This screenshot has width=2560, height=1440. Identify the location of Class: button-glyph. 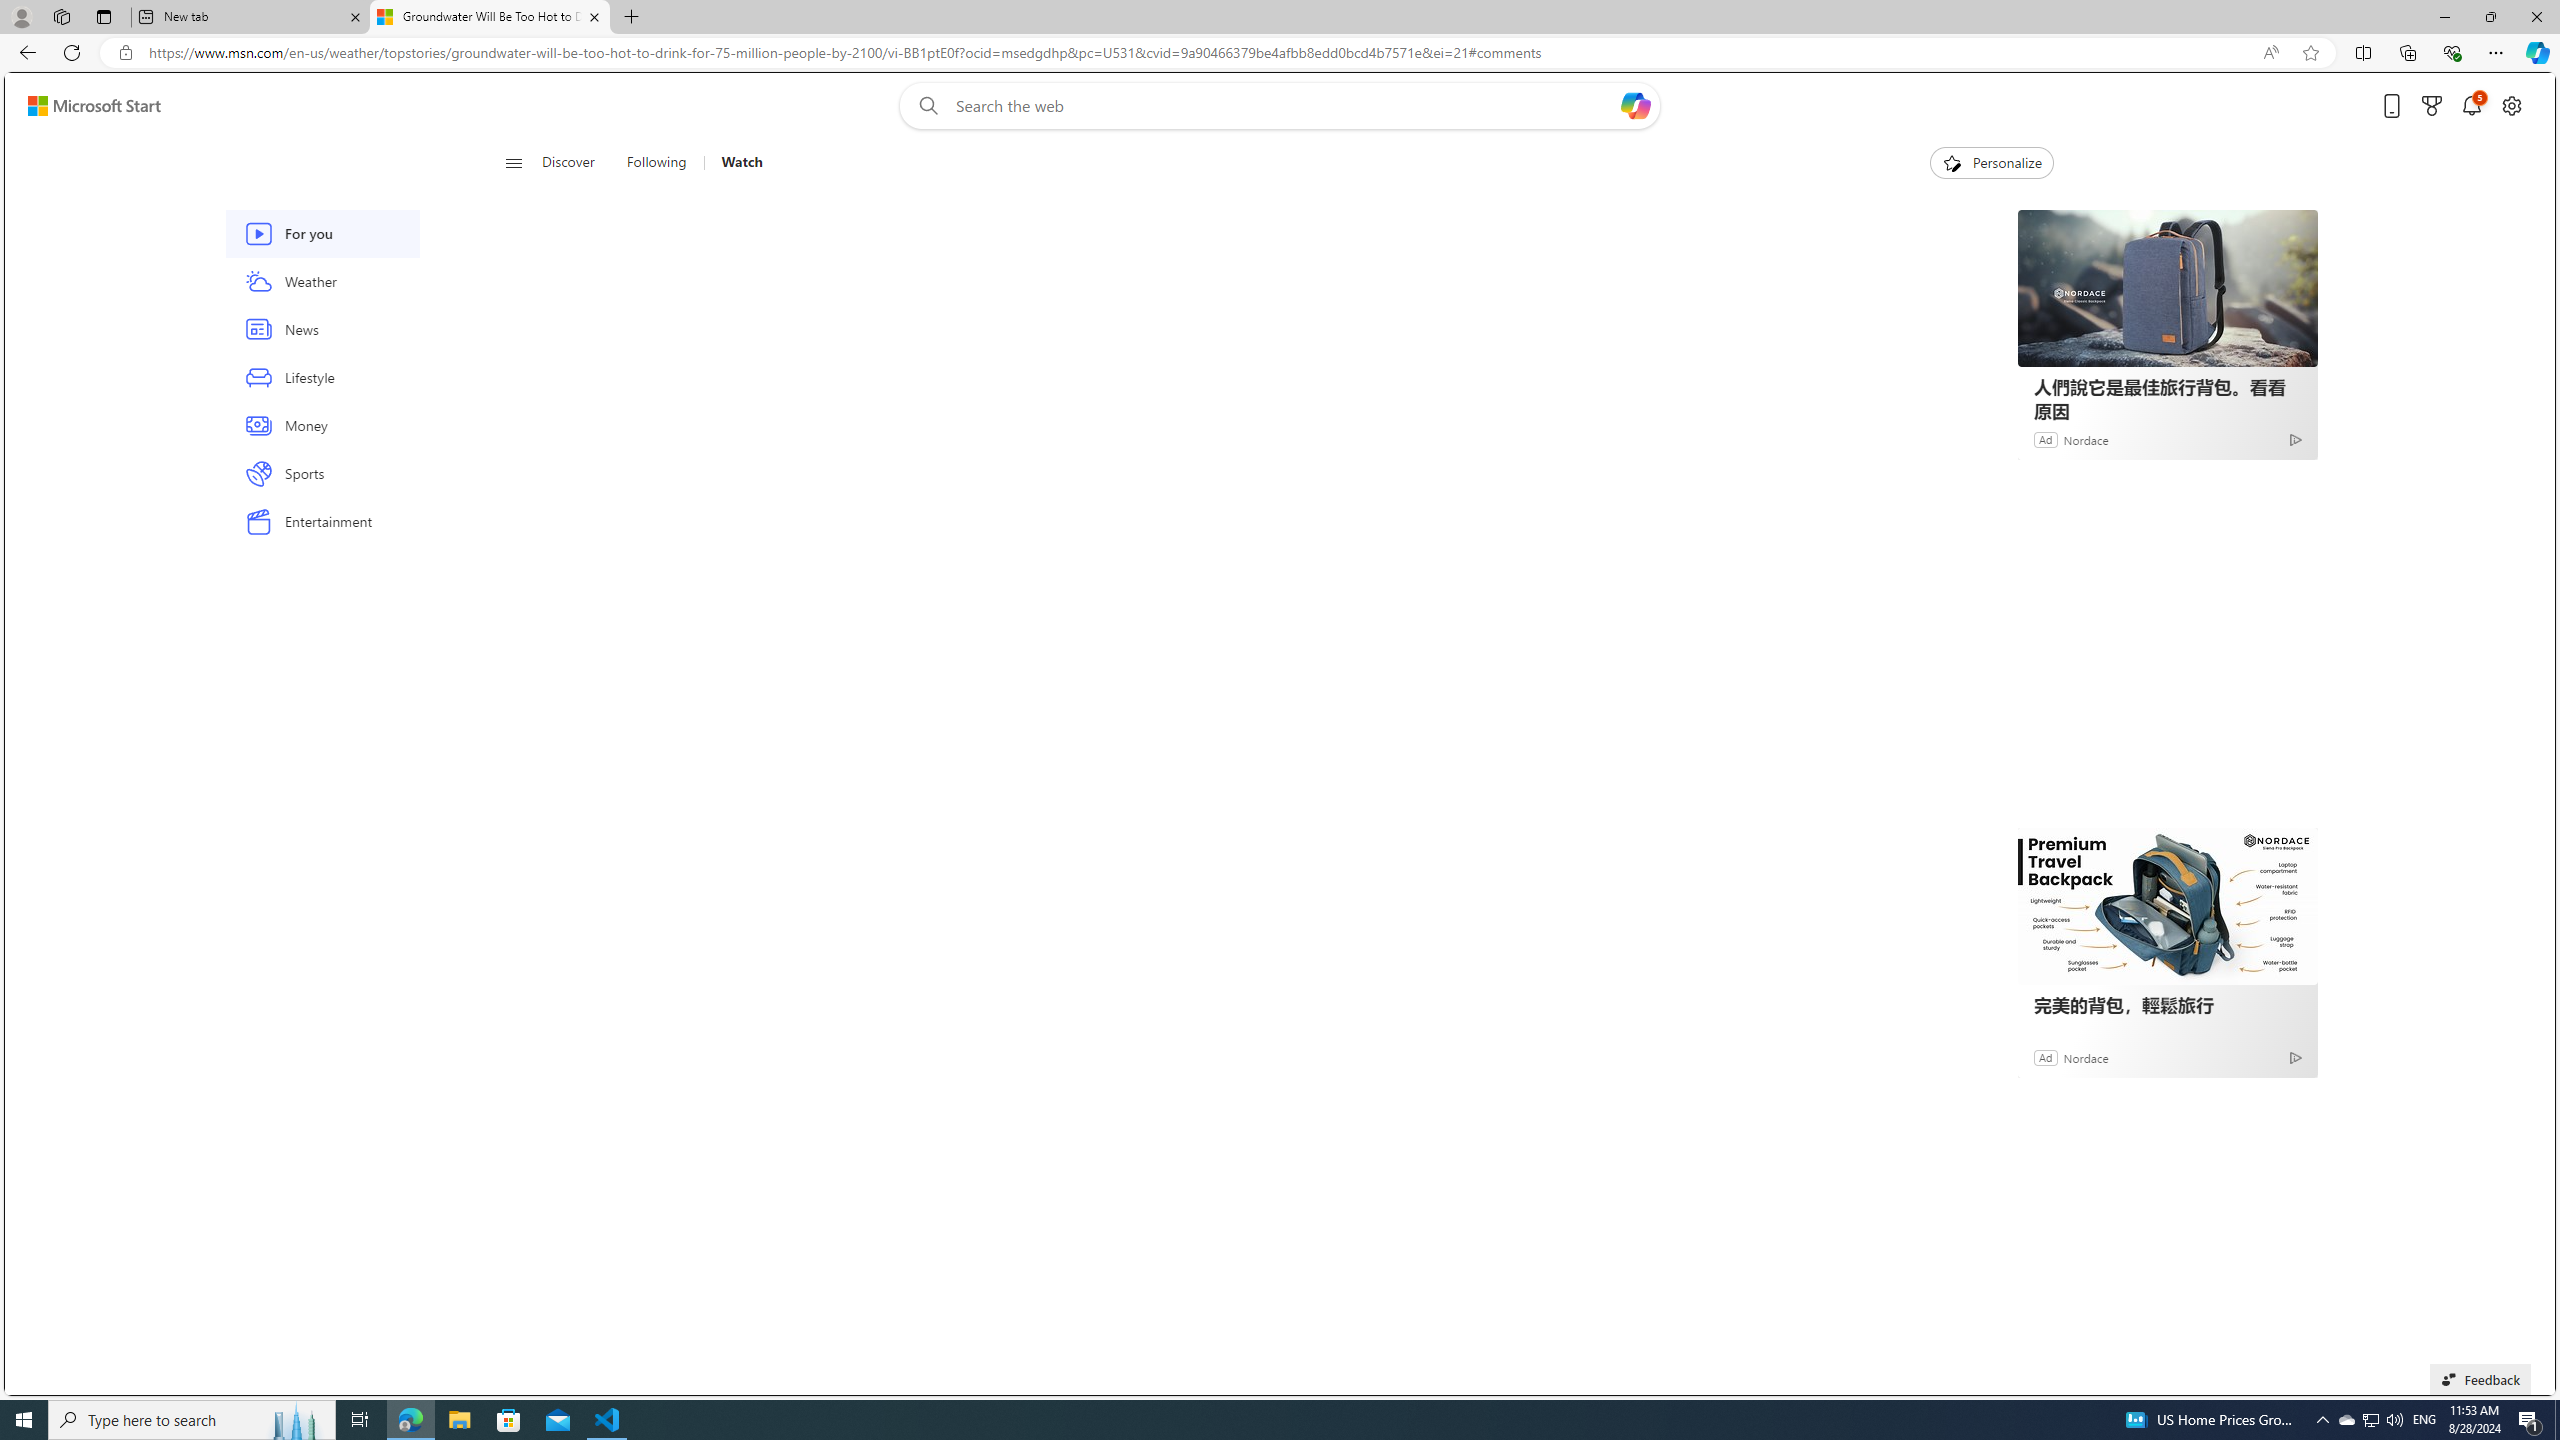
(514, 163).